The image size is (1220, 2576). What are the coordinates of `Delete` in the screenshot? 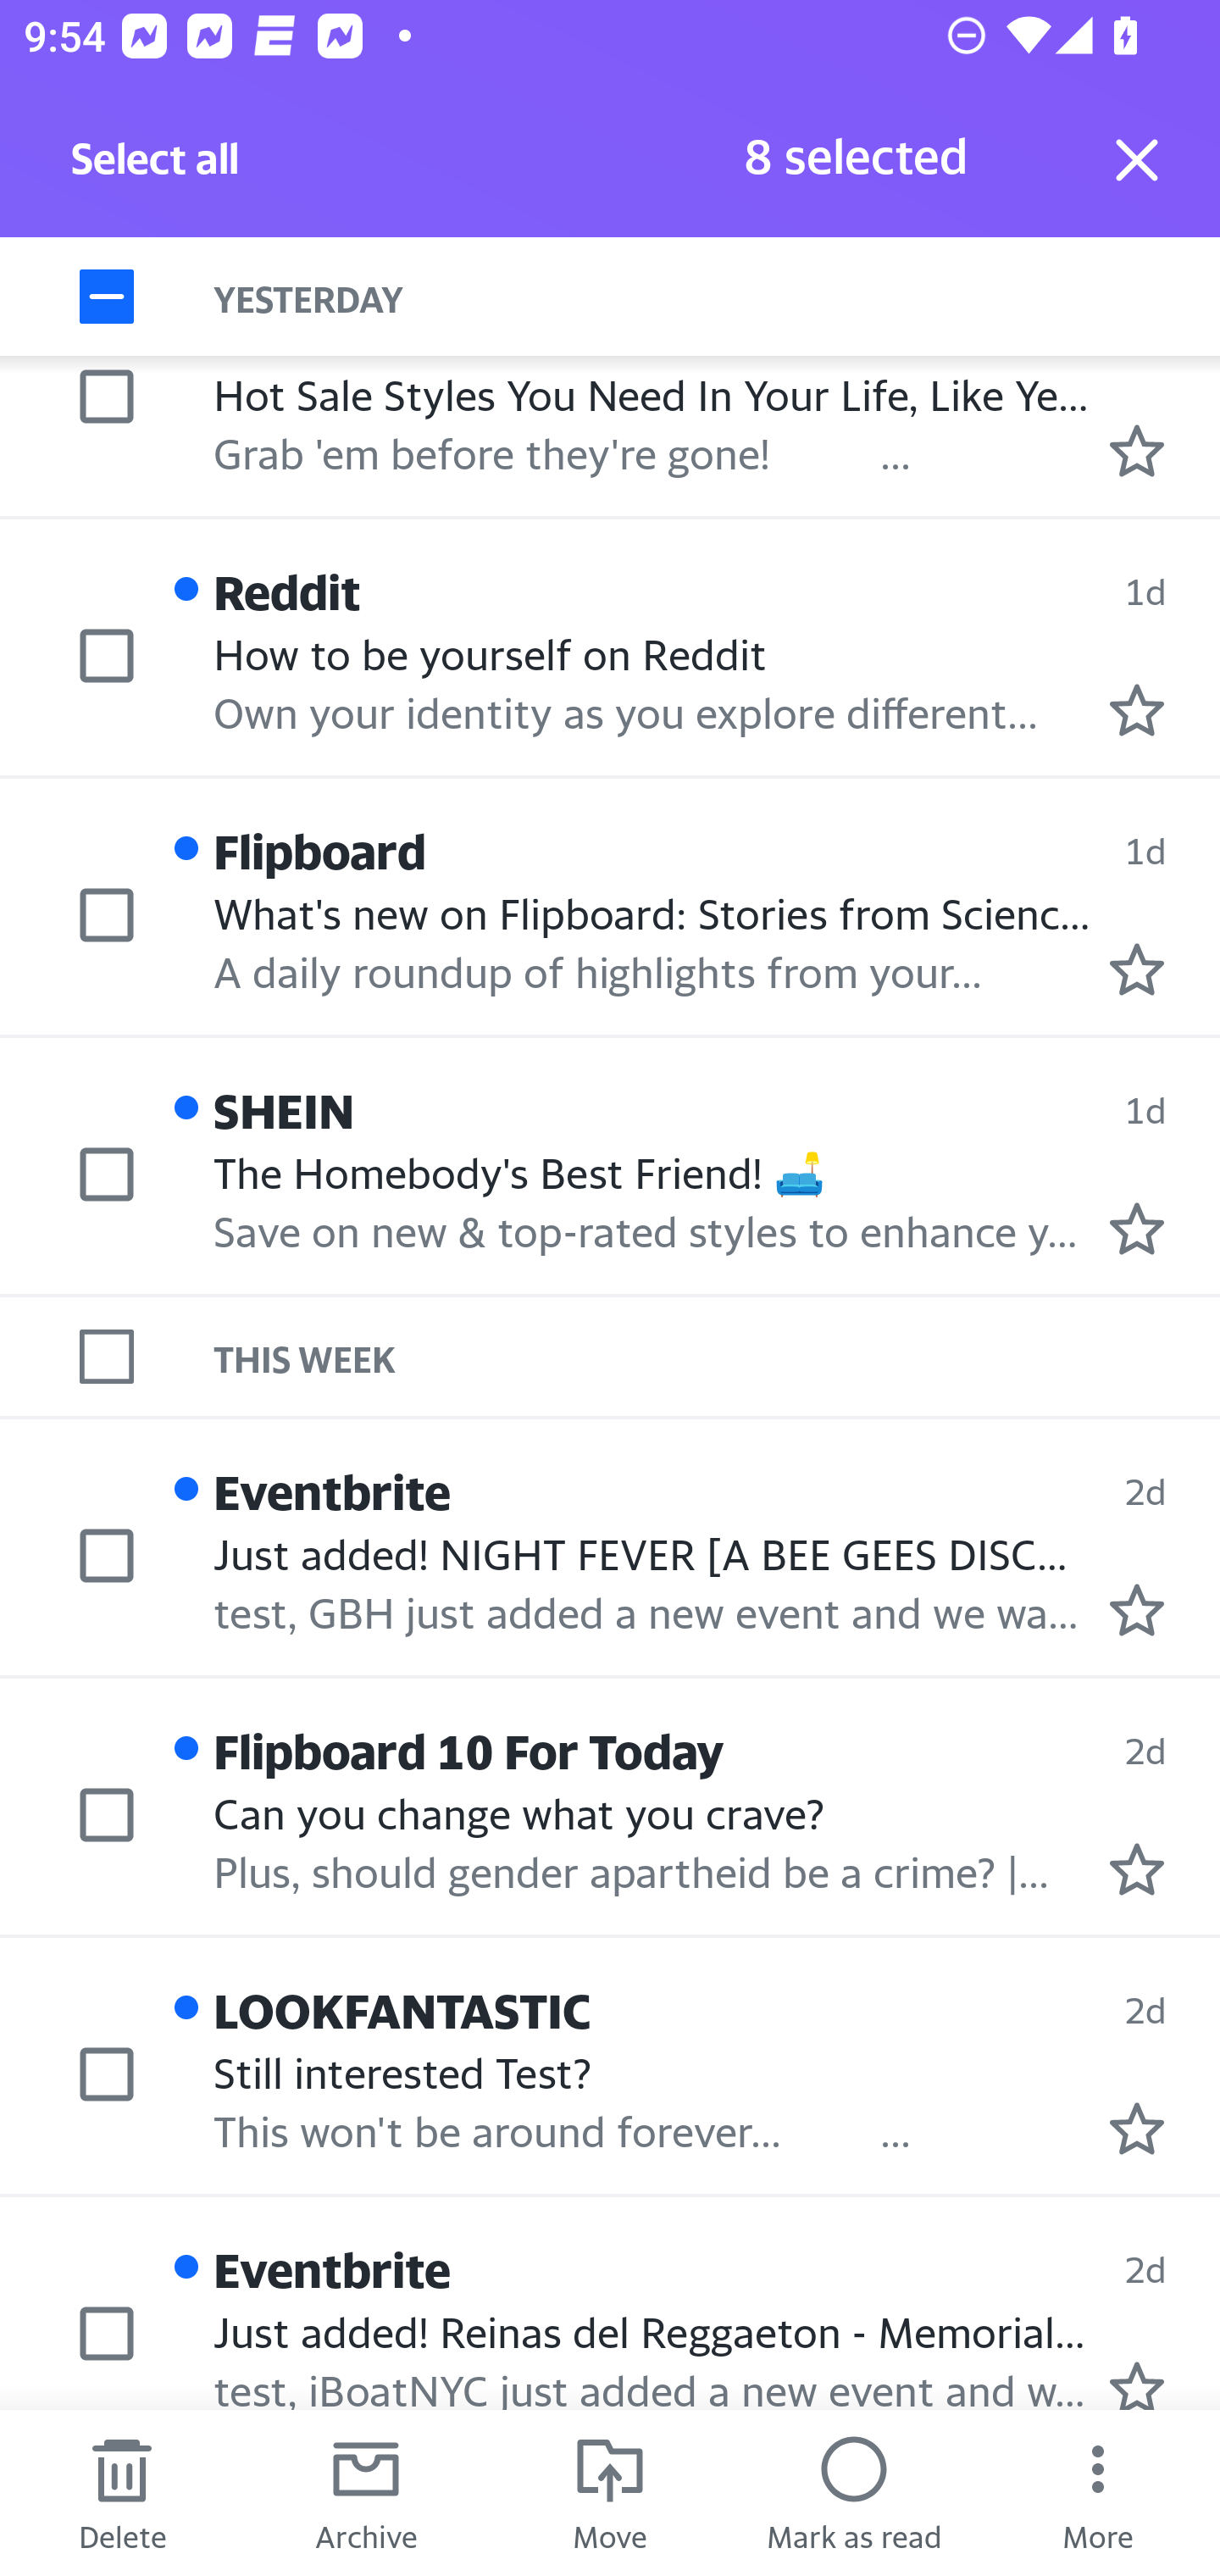 It's located at (122, 2493).